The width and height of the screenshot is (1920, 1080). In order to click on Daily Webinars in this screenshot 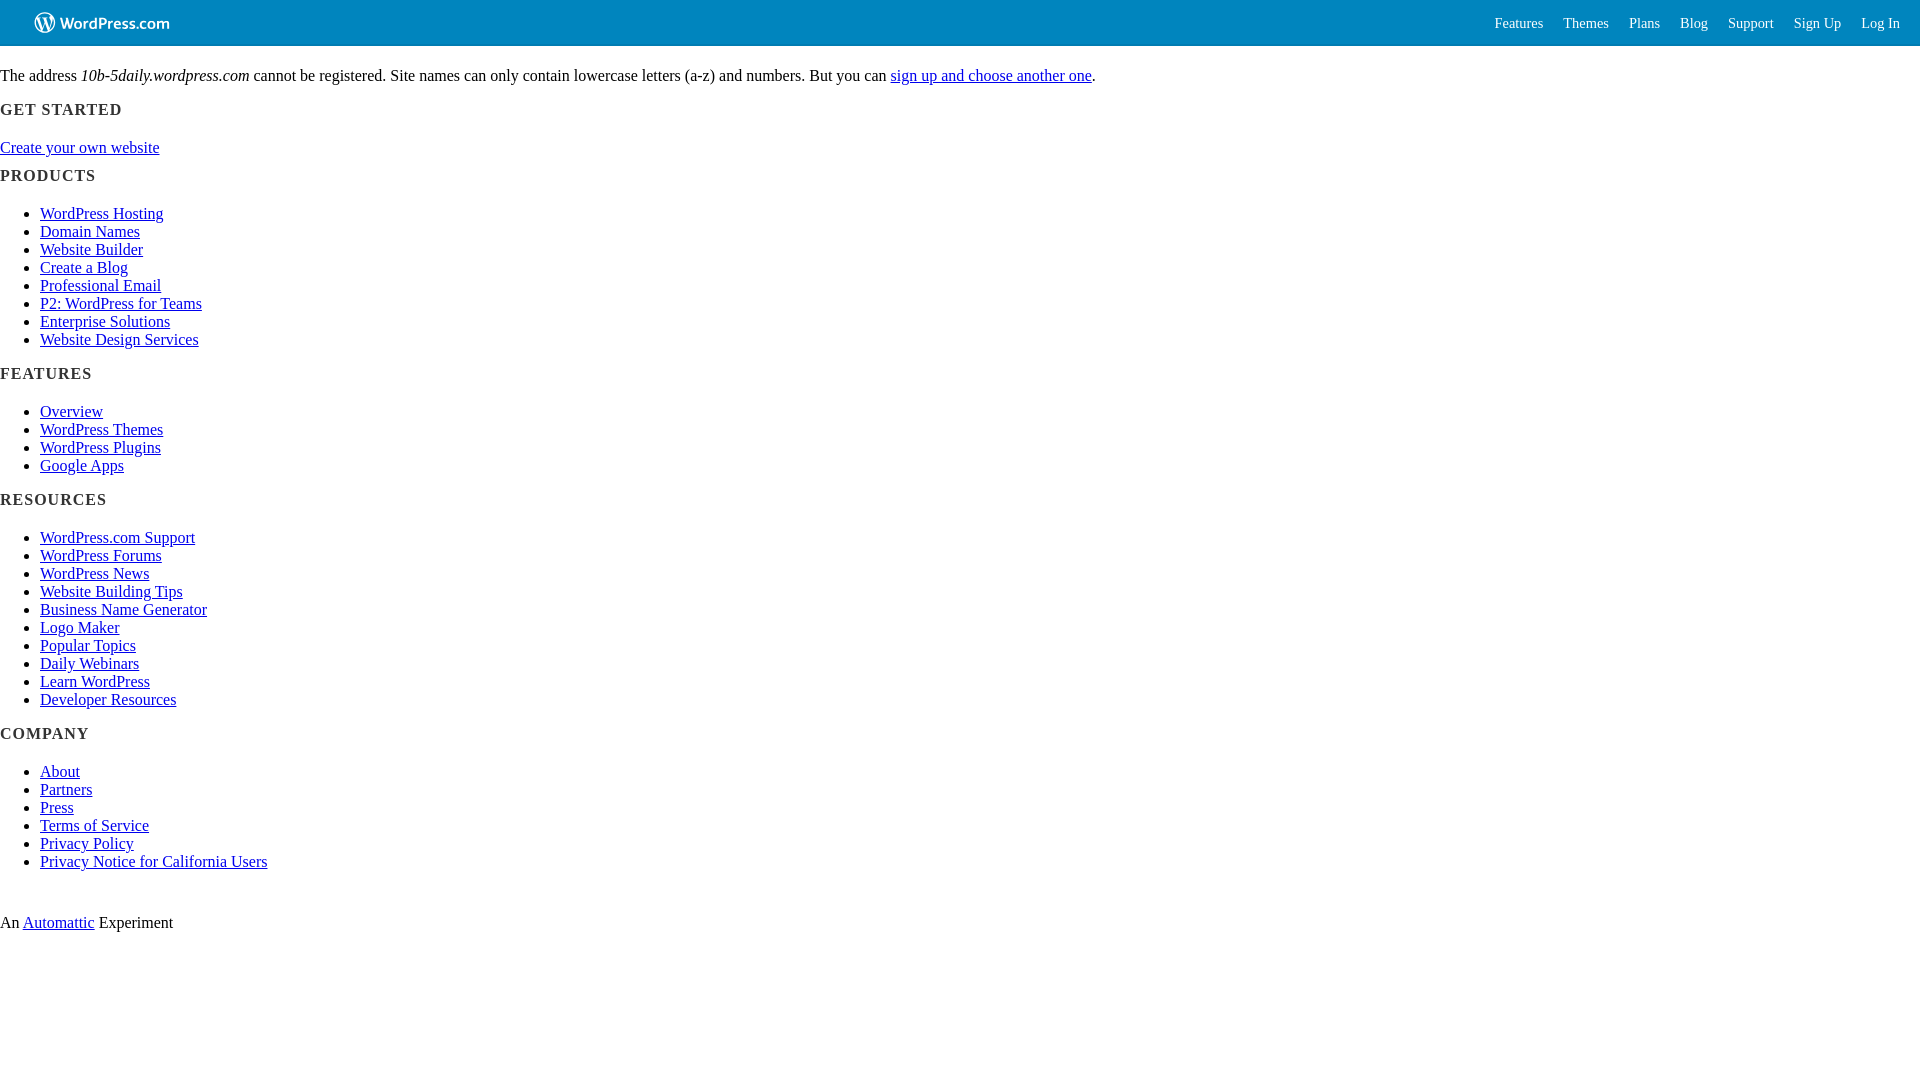, I will do `click(90, 664)`.